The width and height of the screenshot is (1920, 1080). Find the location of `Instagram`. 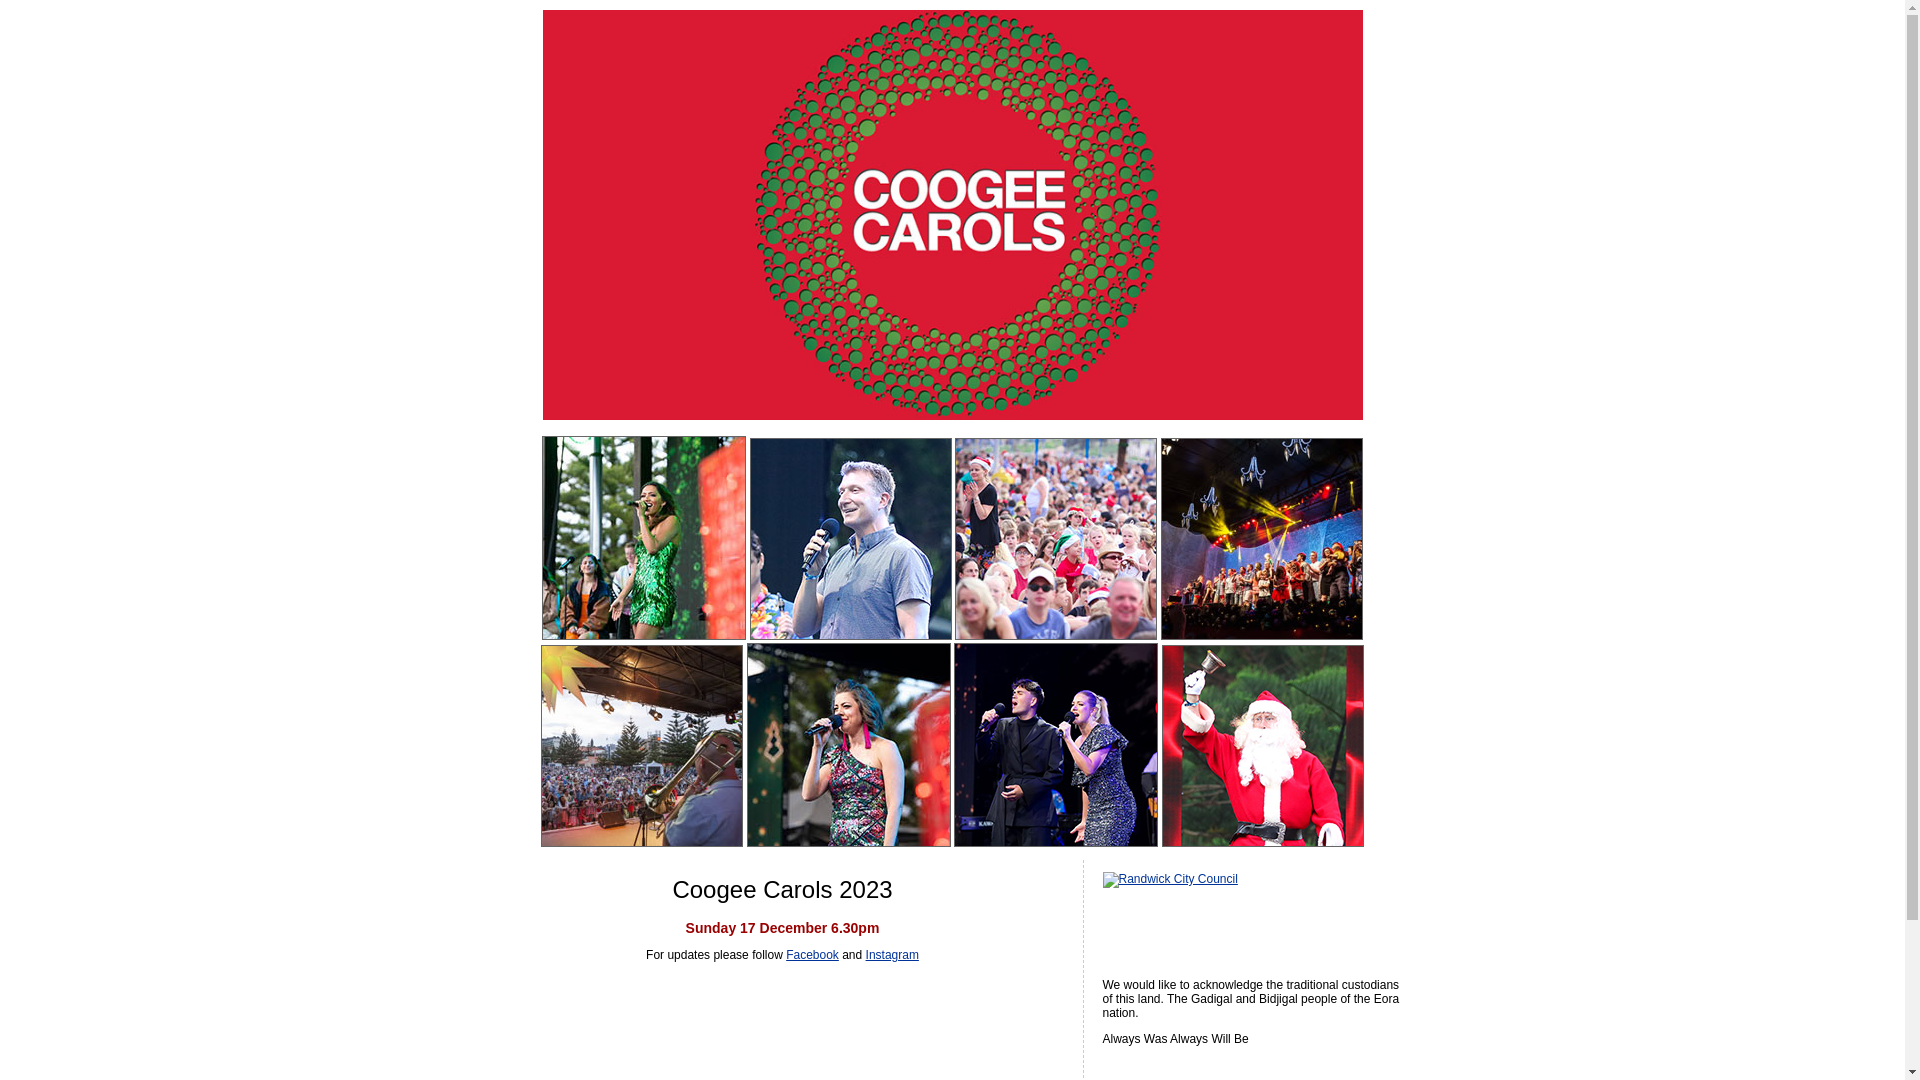

Instagram is located at coordinates (892, 955).